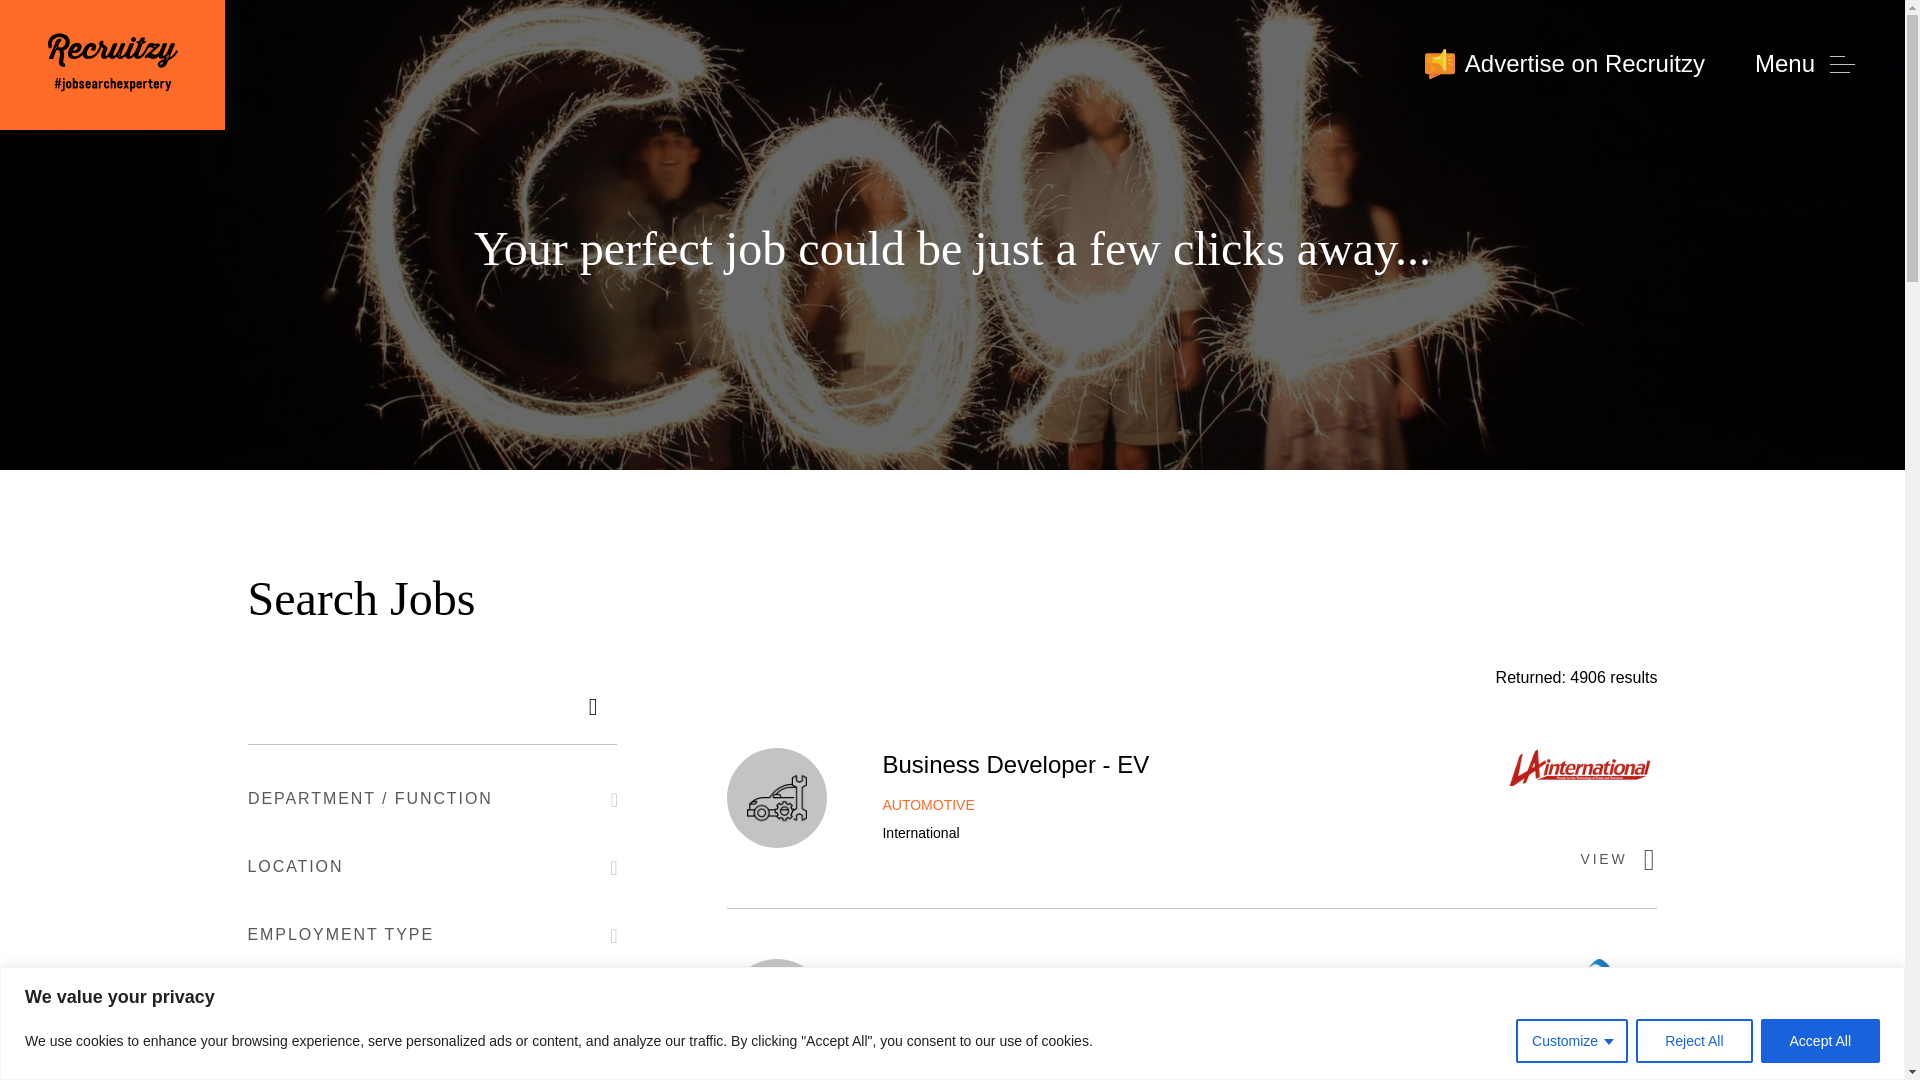 This screenshot has width=1920, height=1080. What do you see at coordinates (776, 798) in the screenshot?
I see `Automotive` at bounding box center [776, 798].